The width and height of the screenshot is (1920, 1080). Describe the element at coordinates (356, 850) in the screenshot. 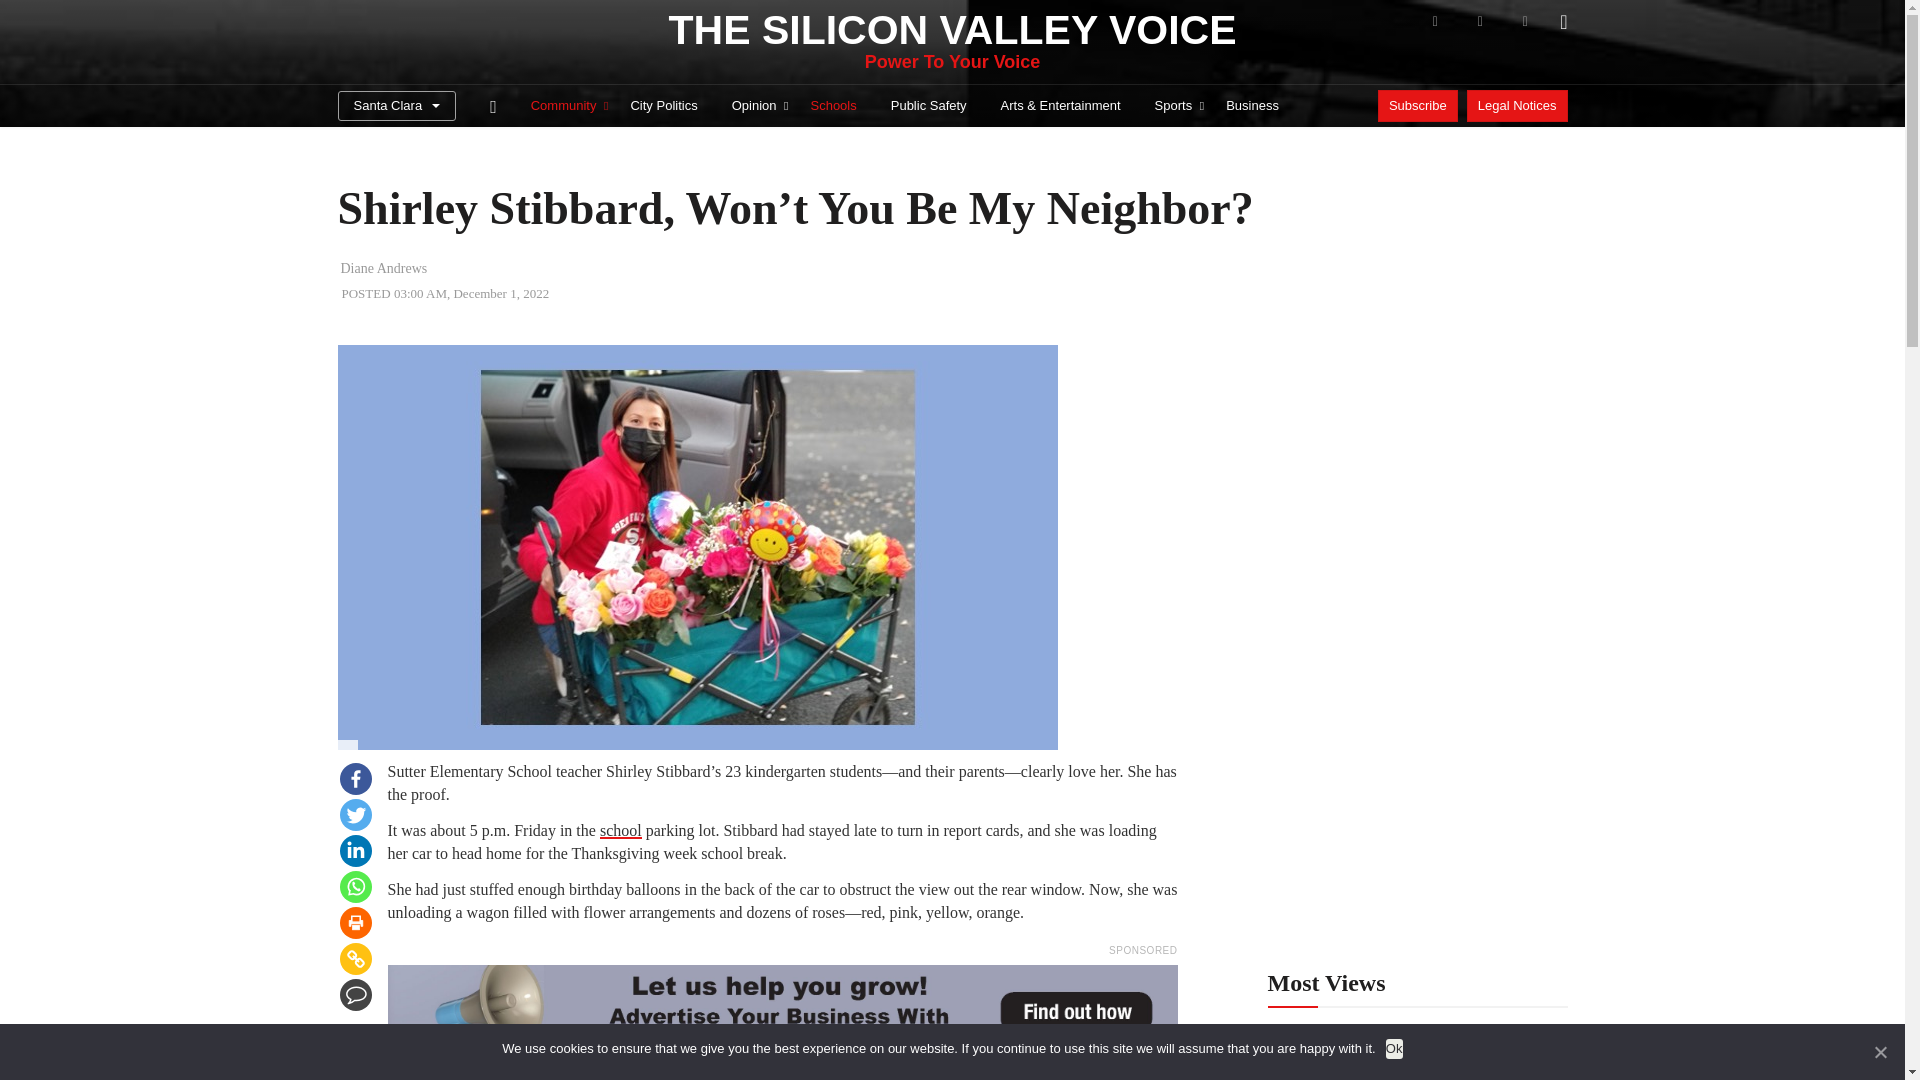

I see `Linkedin` at that location.